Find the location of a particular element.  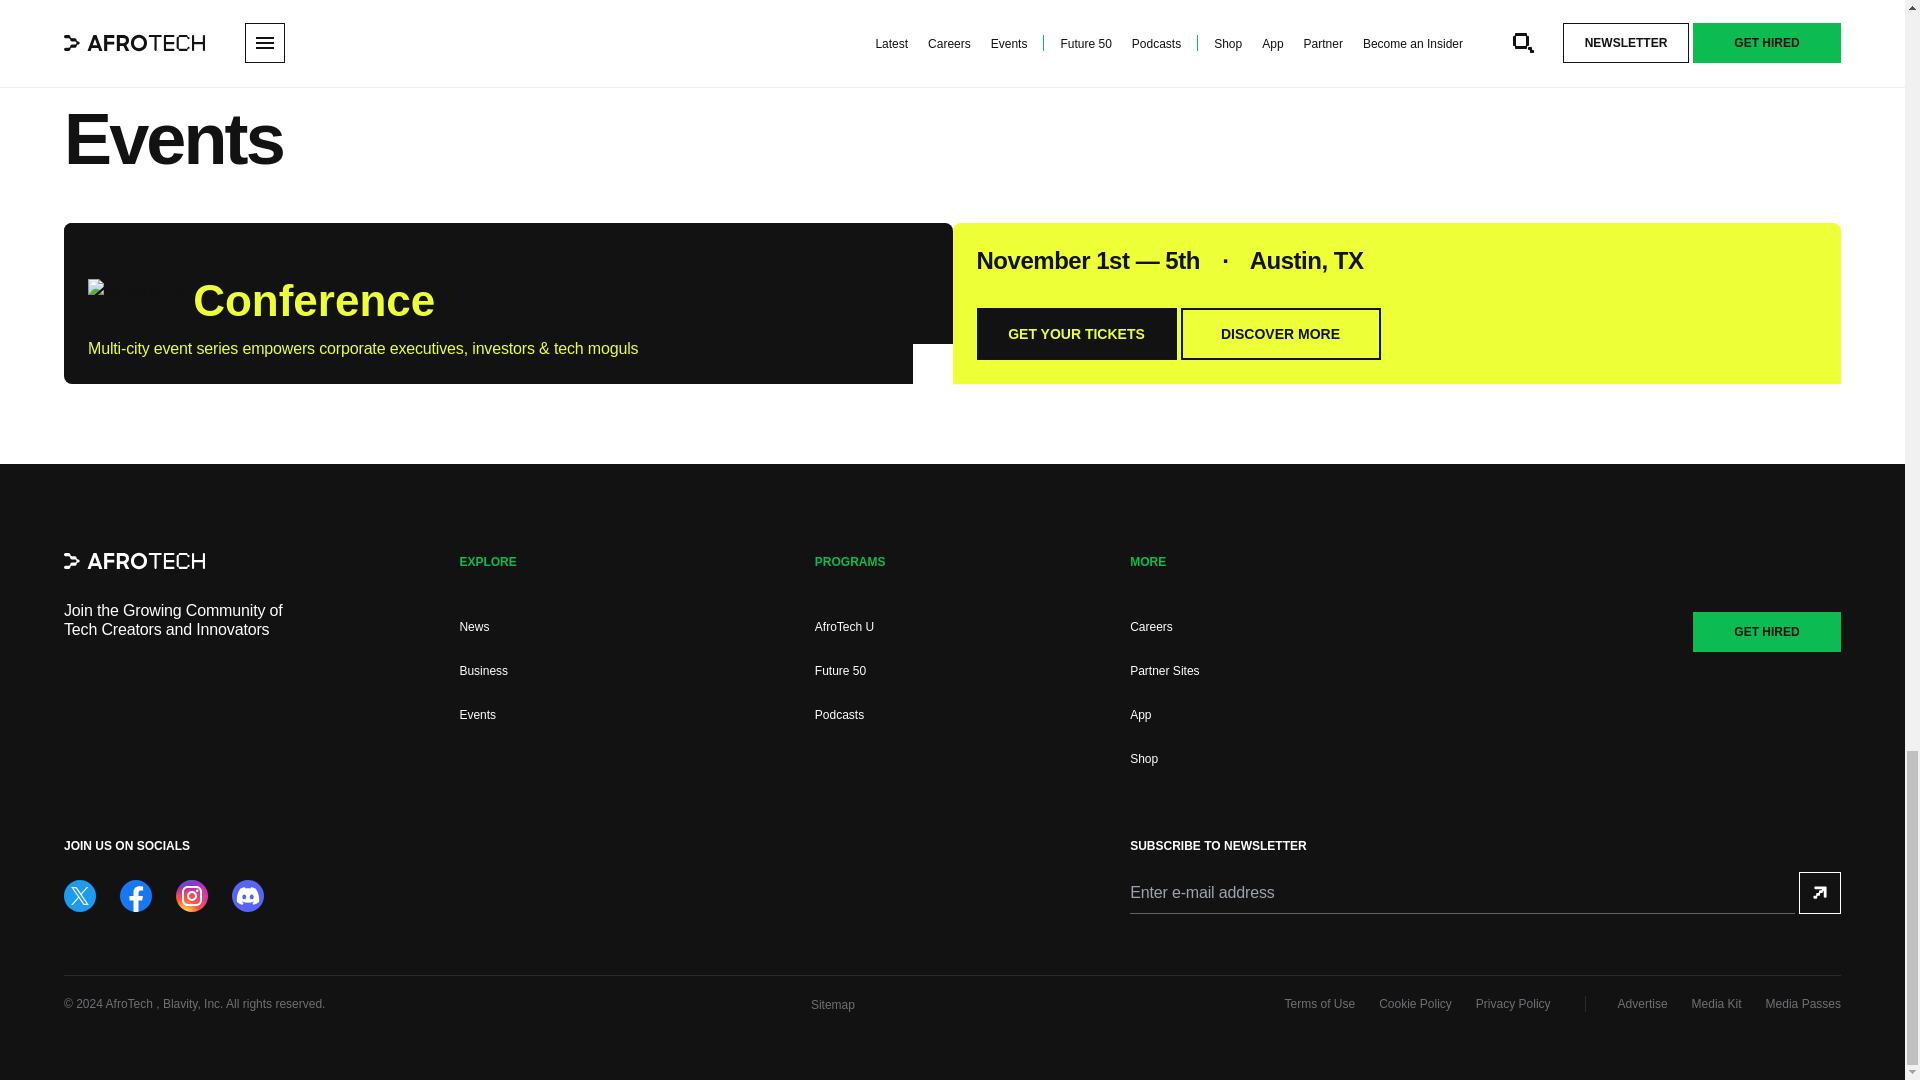

conference is located at coordinates (135, 296).